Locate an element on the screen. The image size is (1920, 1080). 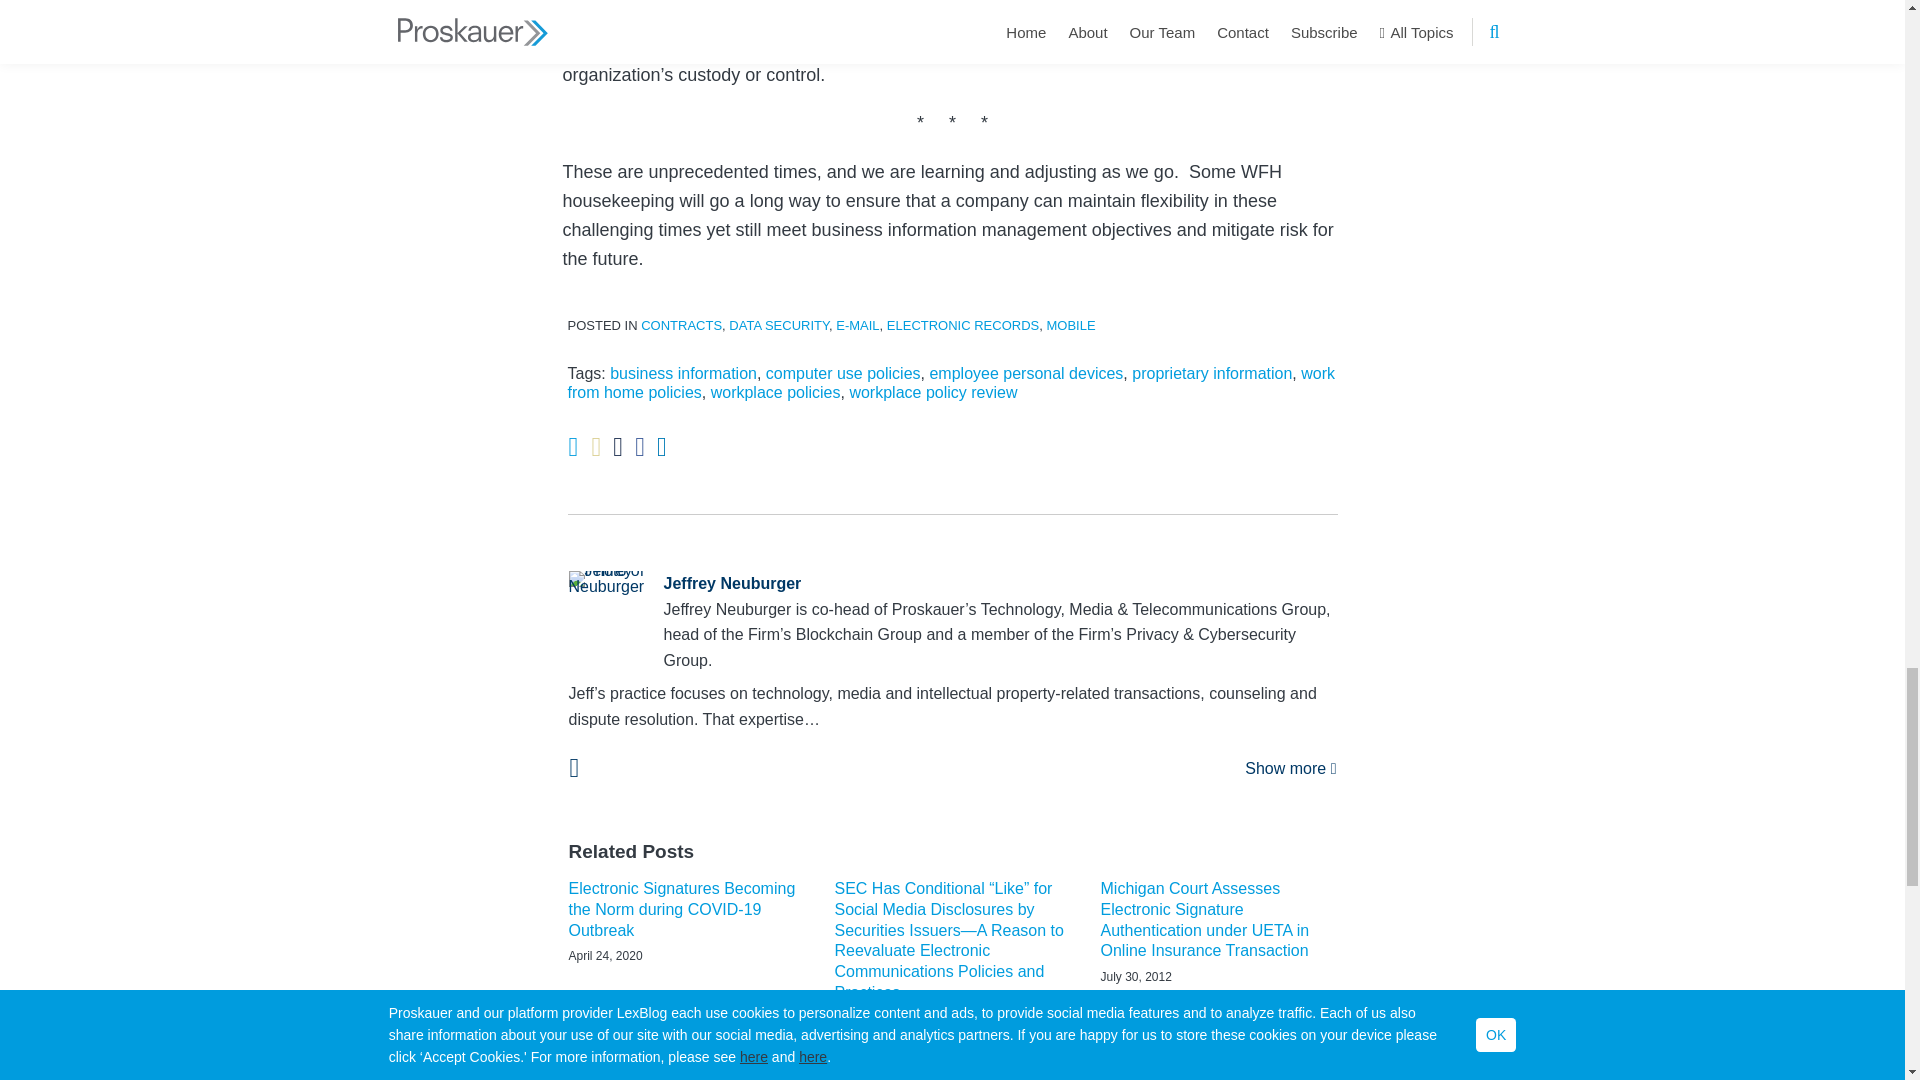
proprietary information is located at coordinates (1212, 374).